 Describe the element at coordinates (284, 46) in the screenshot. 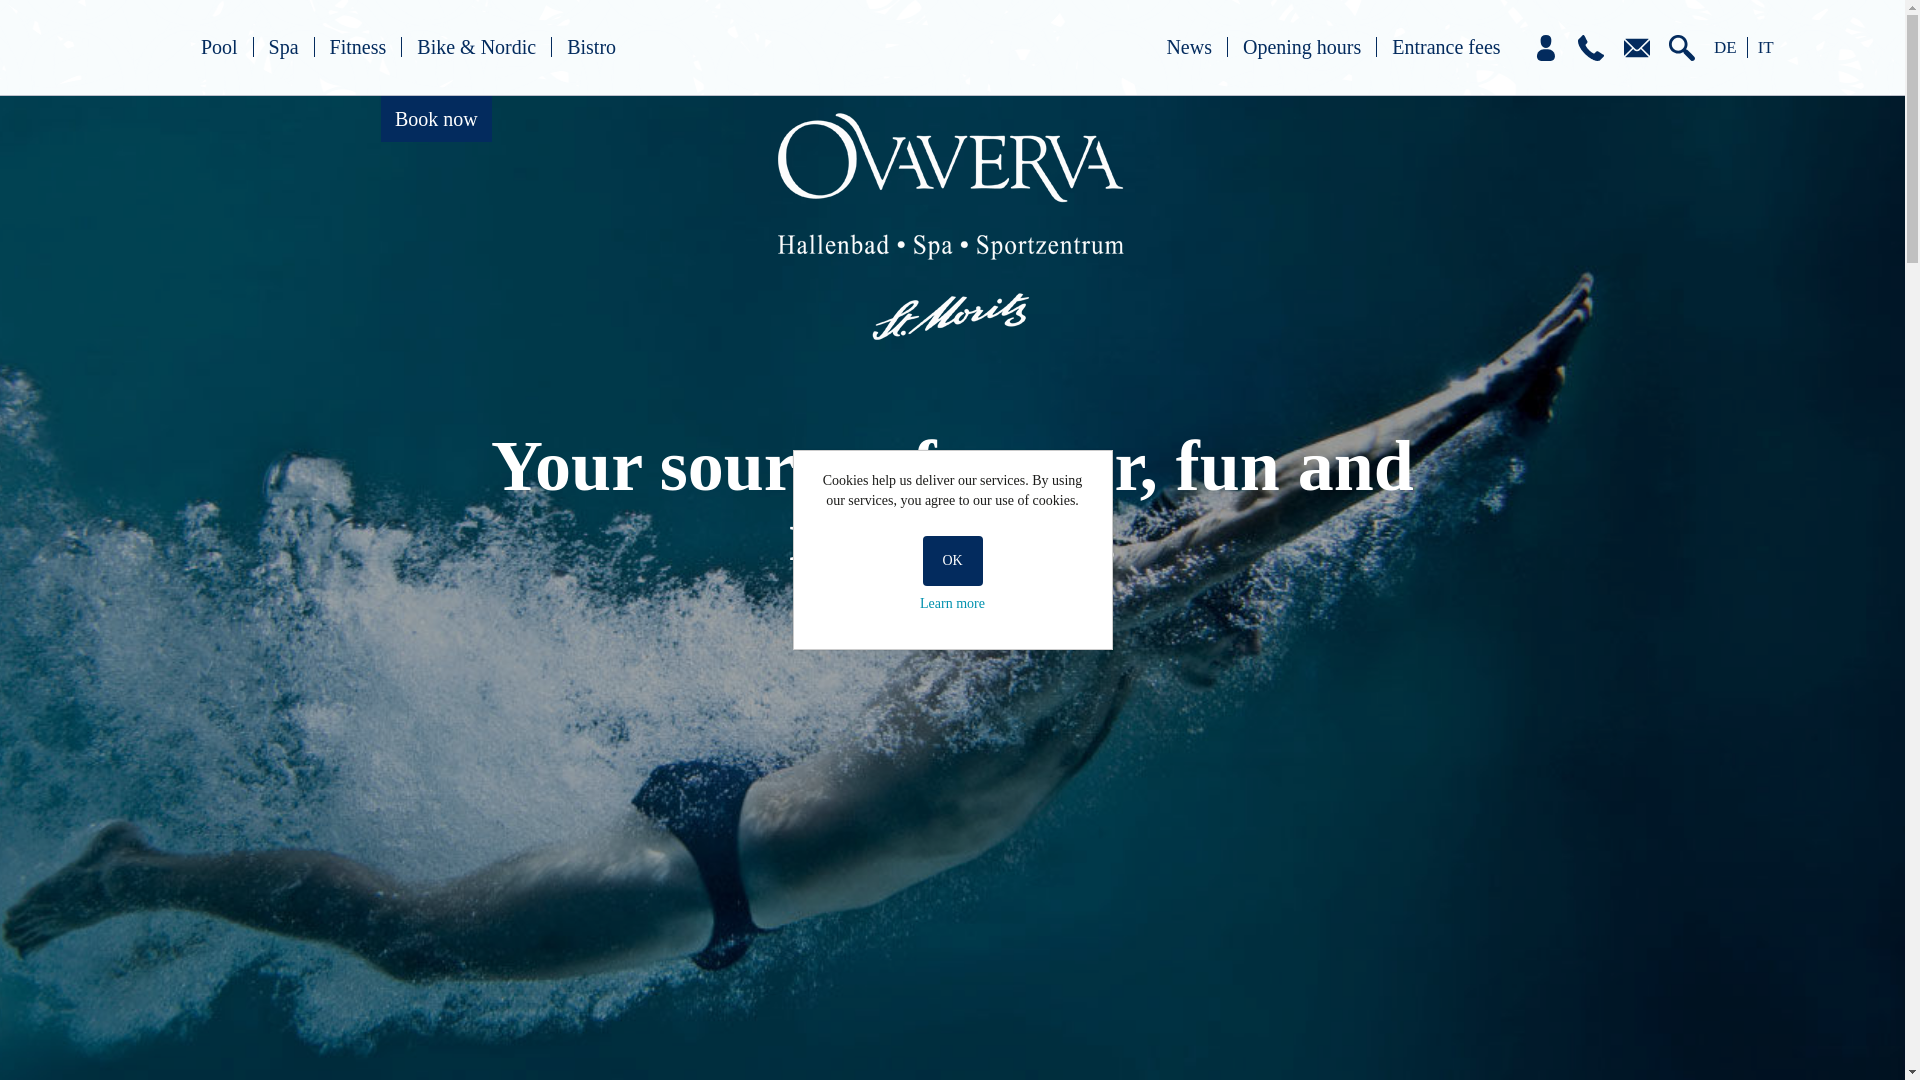

I see `Spa` at that location.